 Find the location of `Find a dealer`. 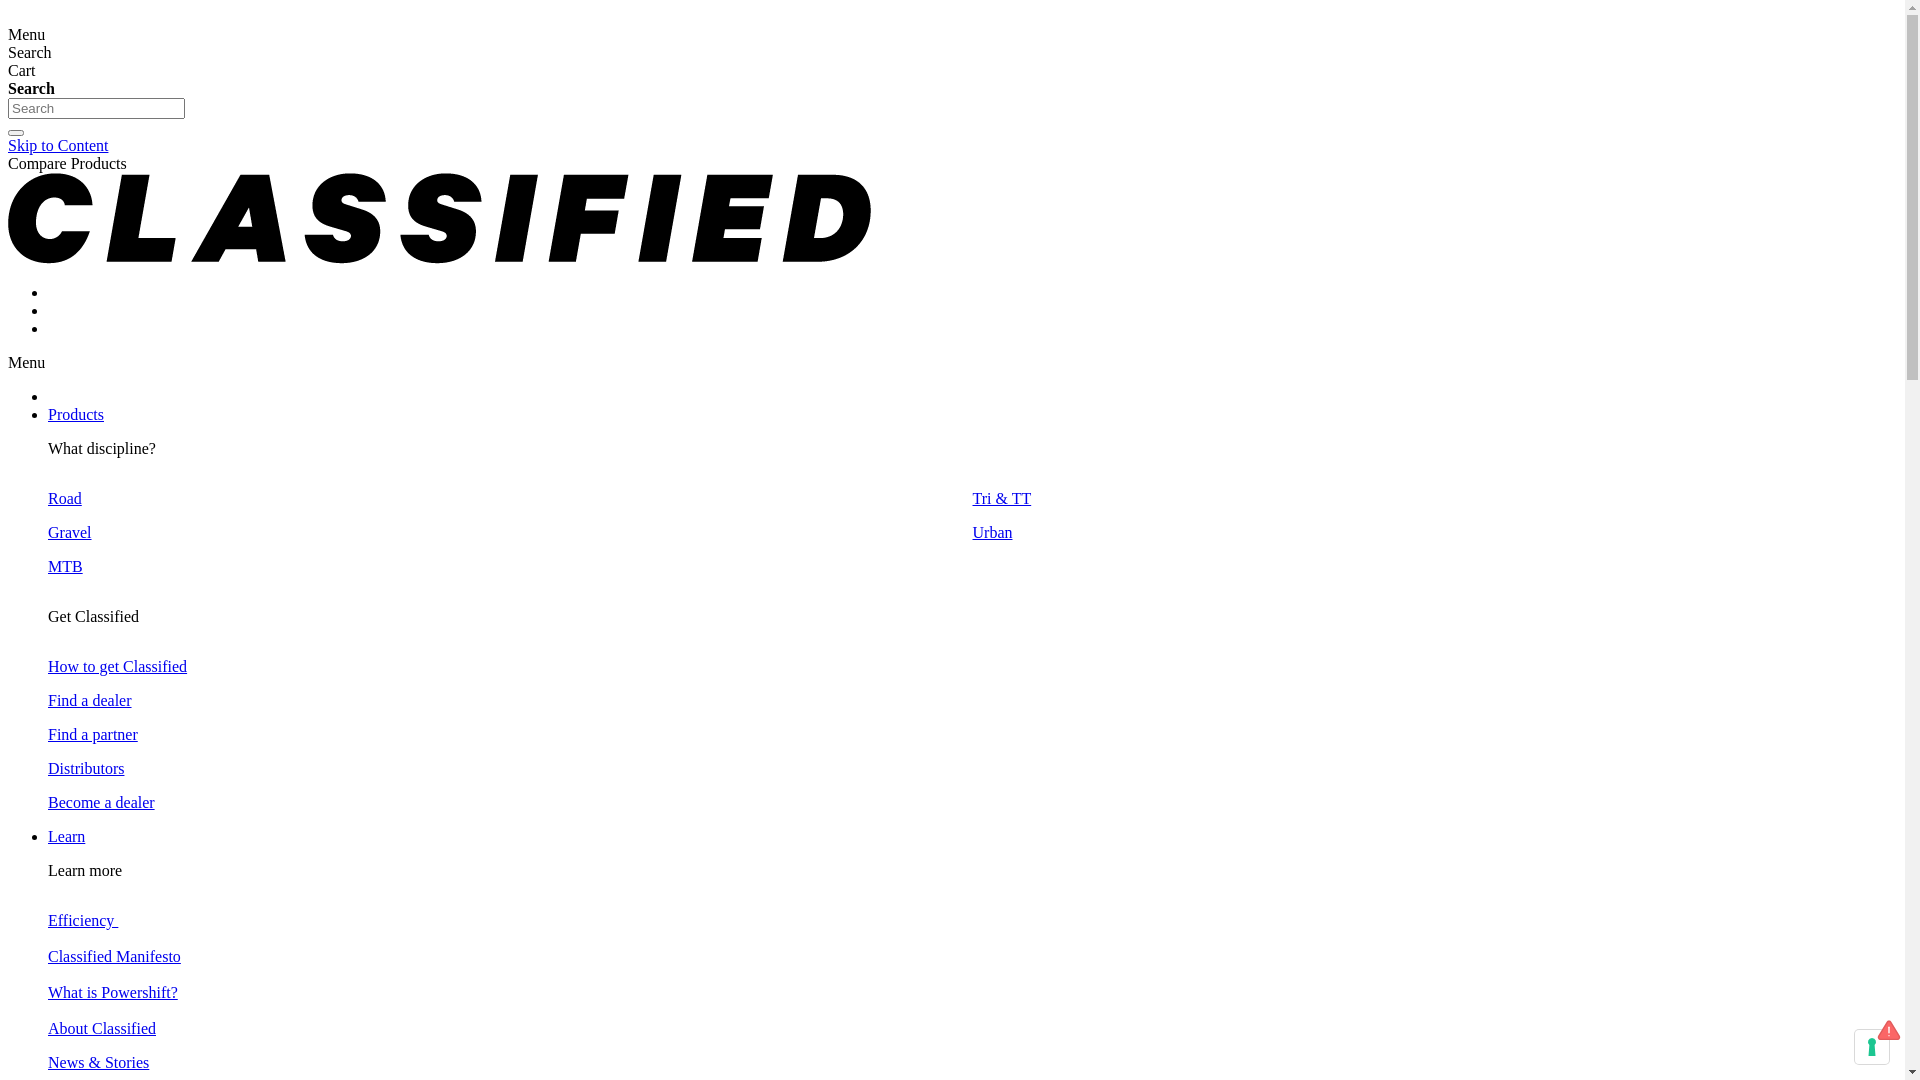

Find a dealer is located at coordinates (90, 700).